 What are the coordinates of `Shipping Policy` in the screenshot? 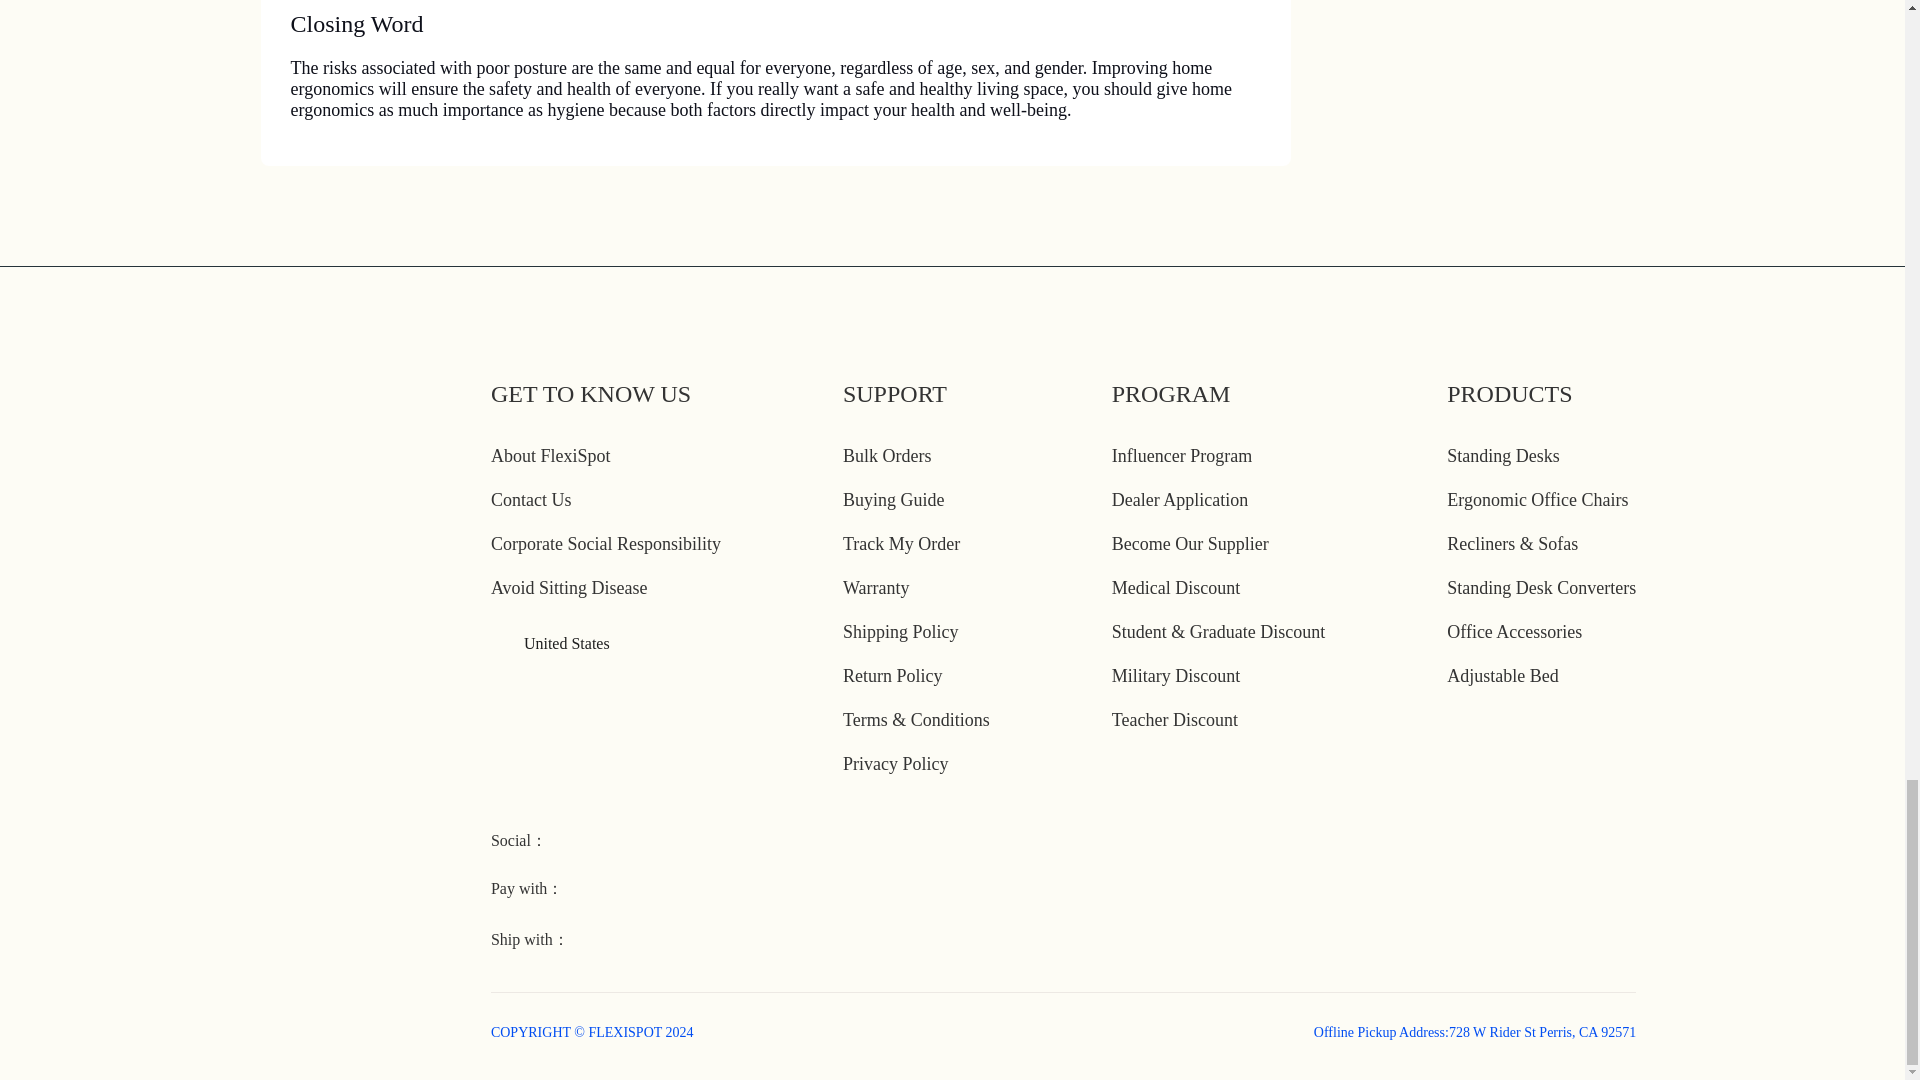 It's located at (900, 632).